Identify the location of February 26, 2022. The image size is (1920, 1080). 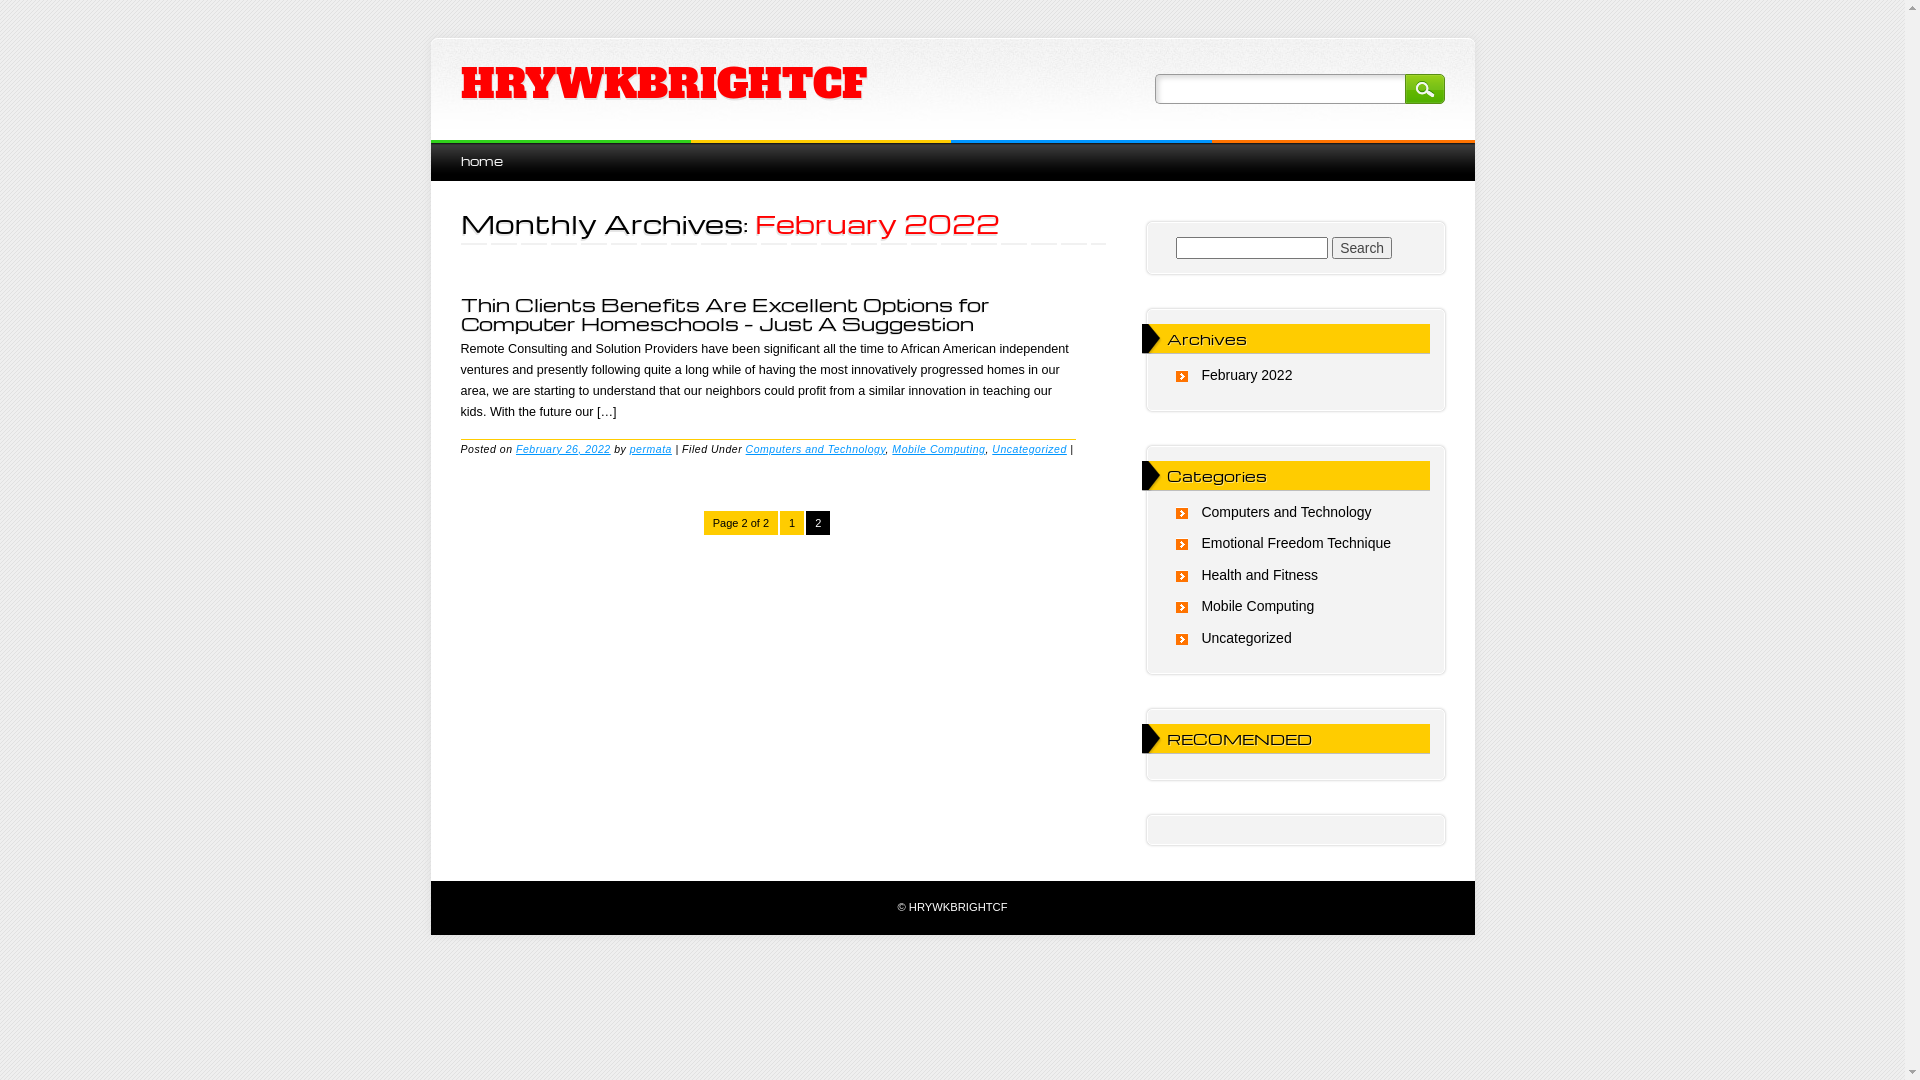
(564, 448).